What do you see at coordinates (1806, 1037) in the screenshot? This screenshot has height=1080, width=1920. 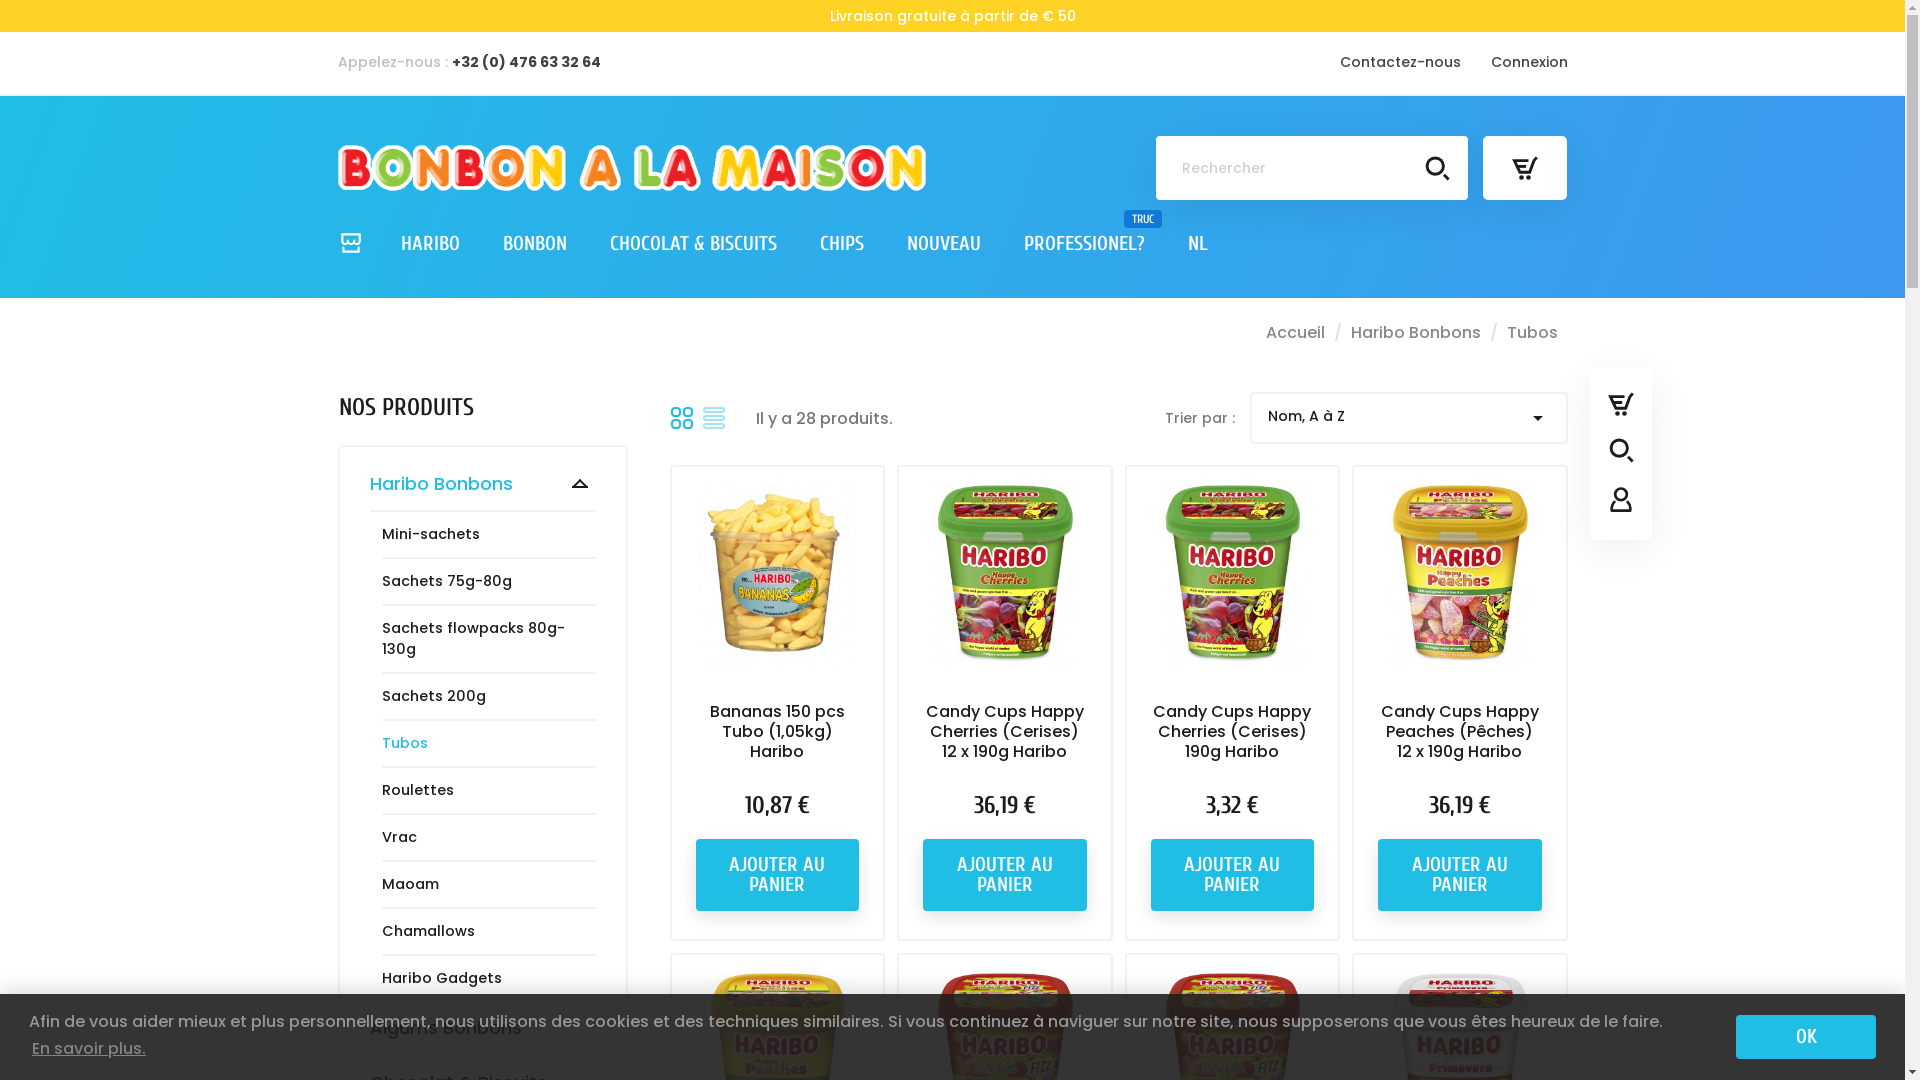 I see `OK` at bounding box center [1806, 1037].